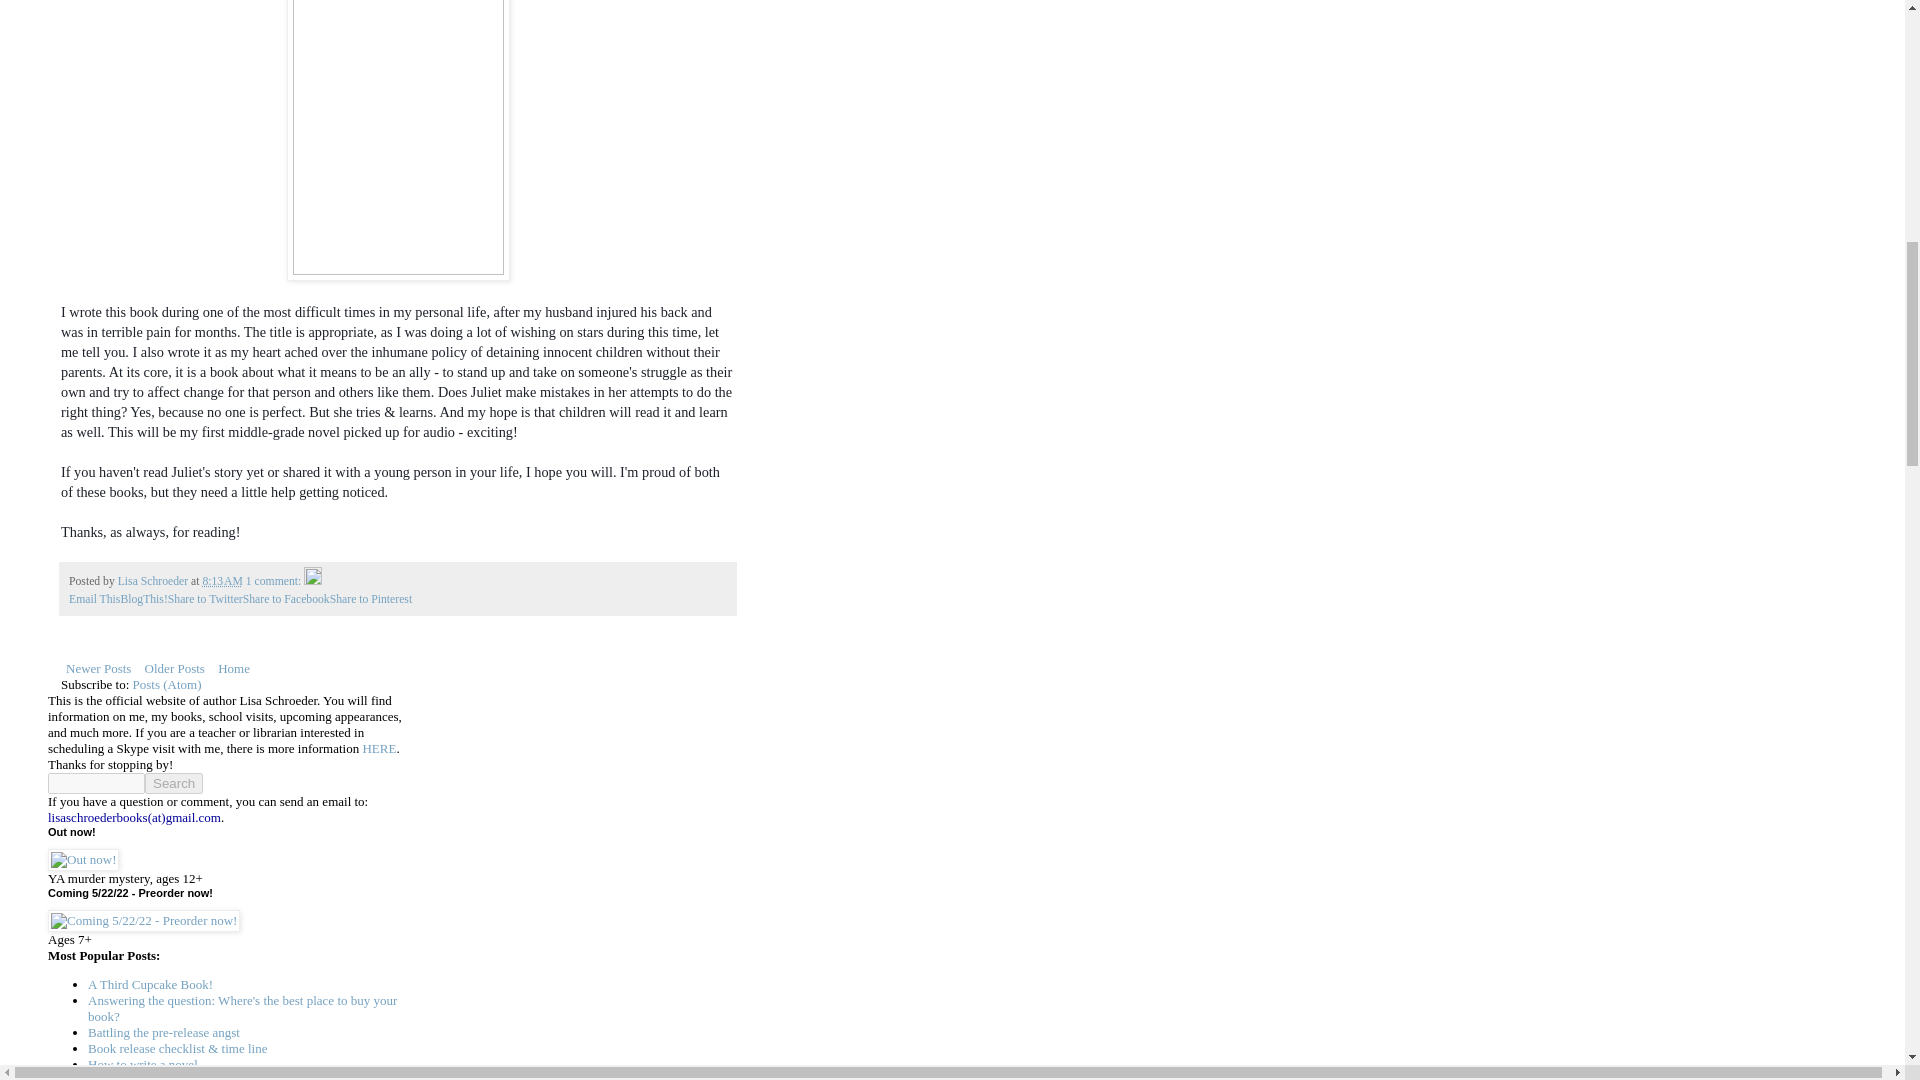 This screenshot has height=1080, width=1920. I want to click on Email This, so click(94, 598).